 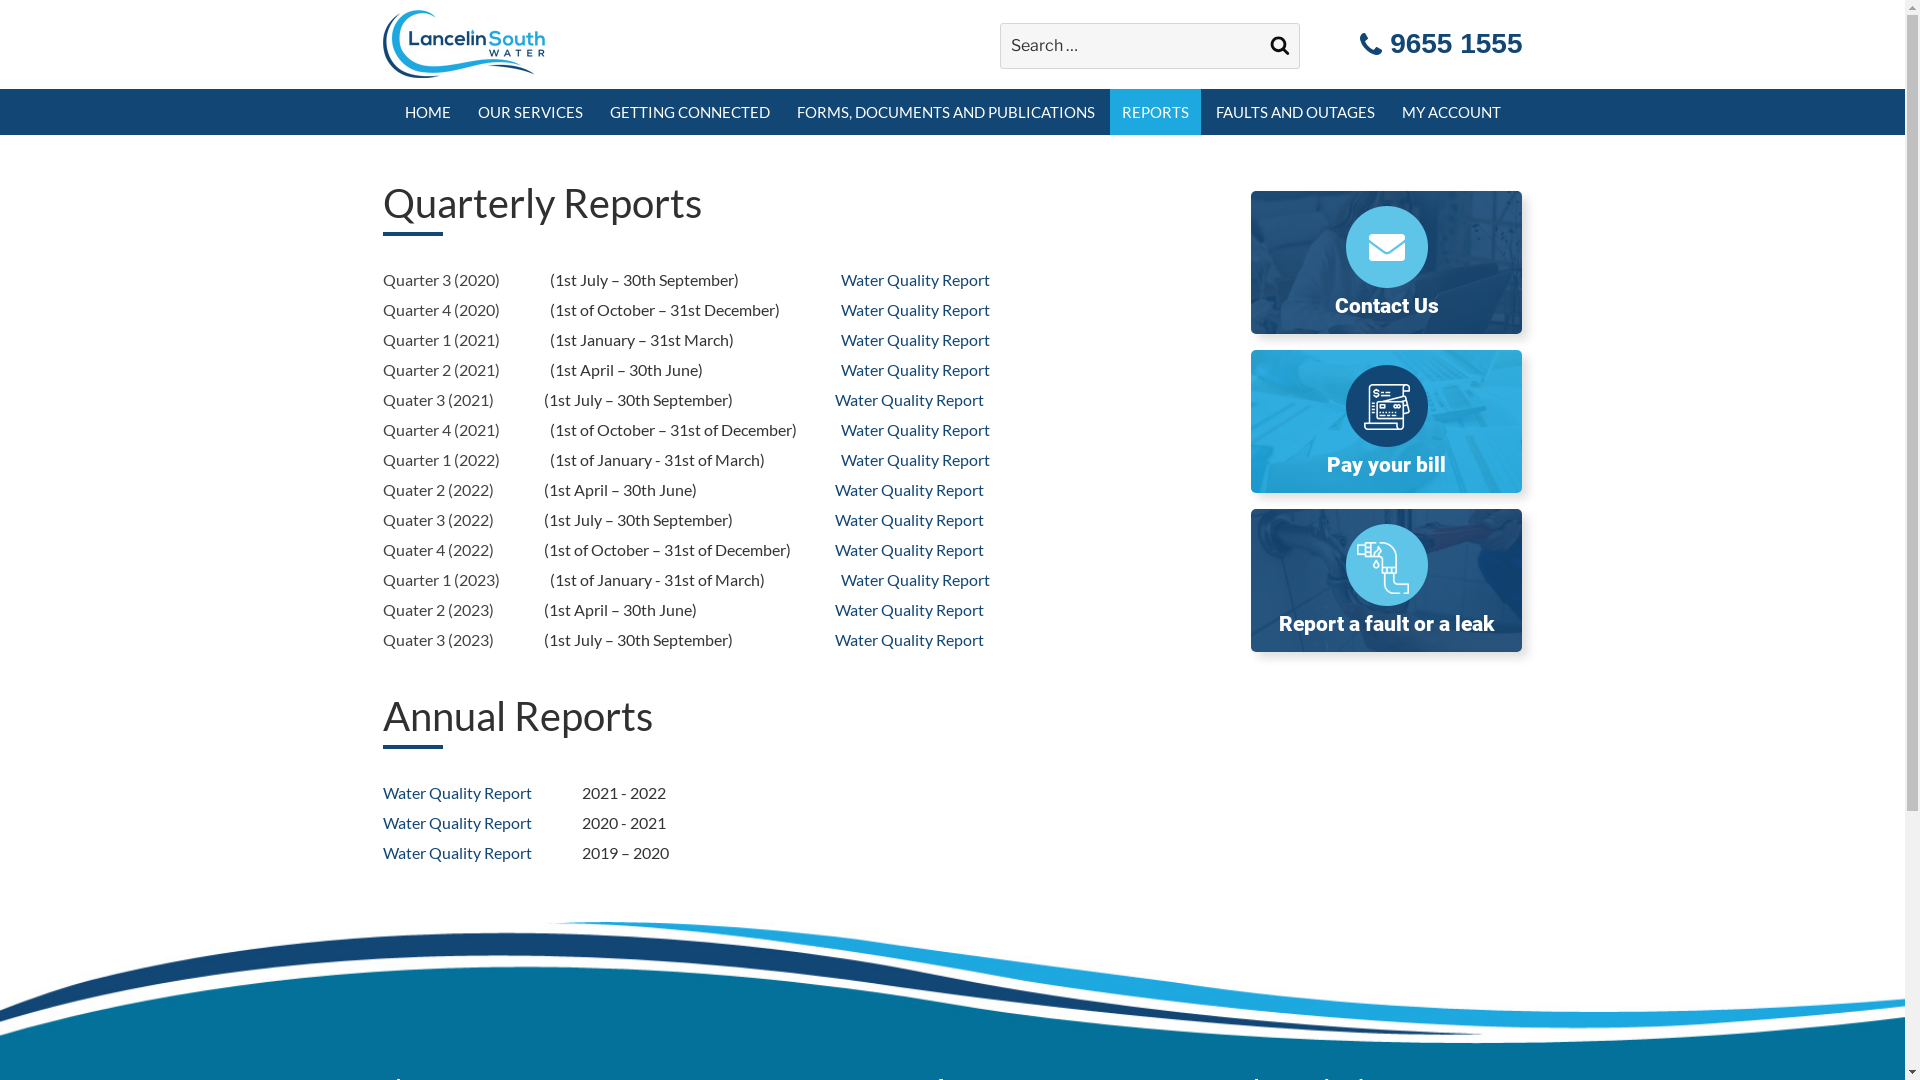 What do you see at coordinates (909, 640) in the screenshot?
I see `Water Quality Report` at bounding box center [909, 640].